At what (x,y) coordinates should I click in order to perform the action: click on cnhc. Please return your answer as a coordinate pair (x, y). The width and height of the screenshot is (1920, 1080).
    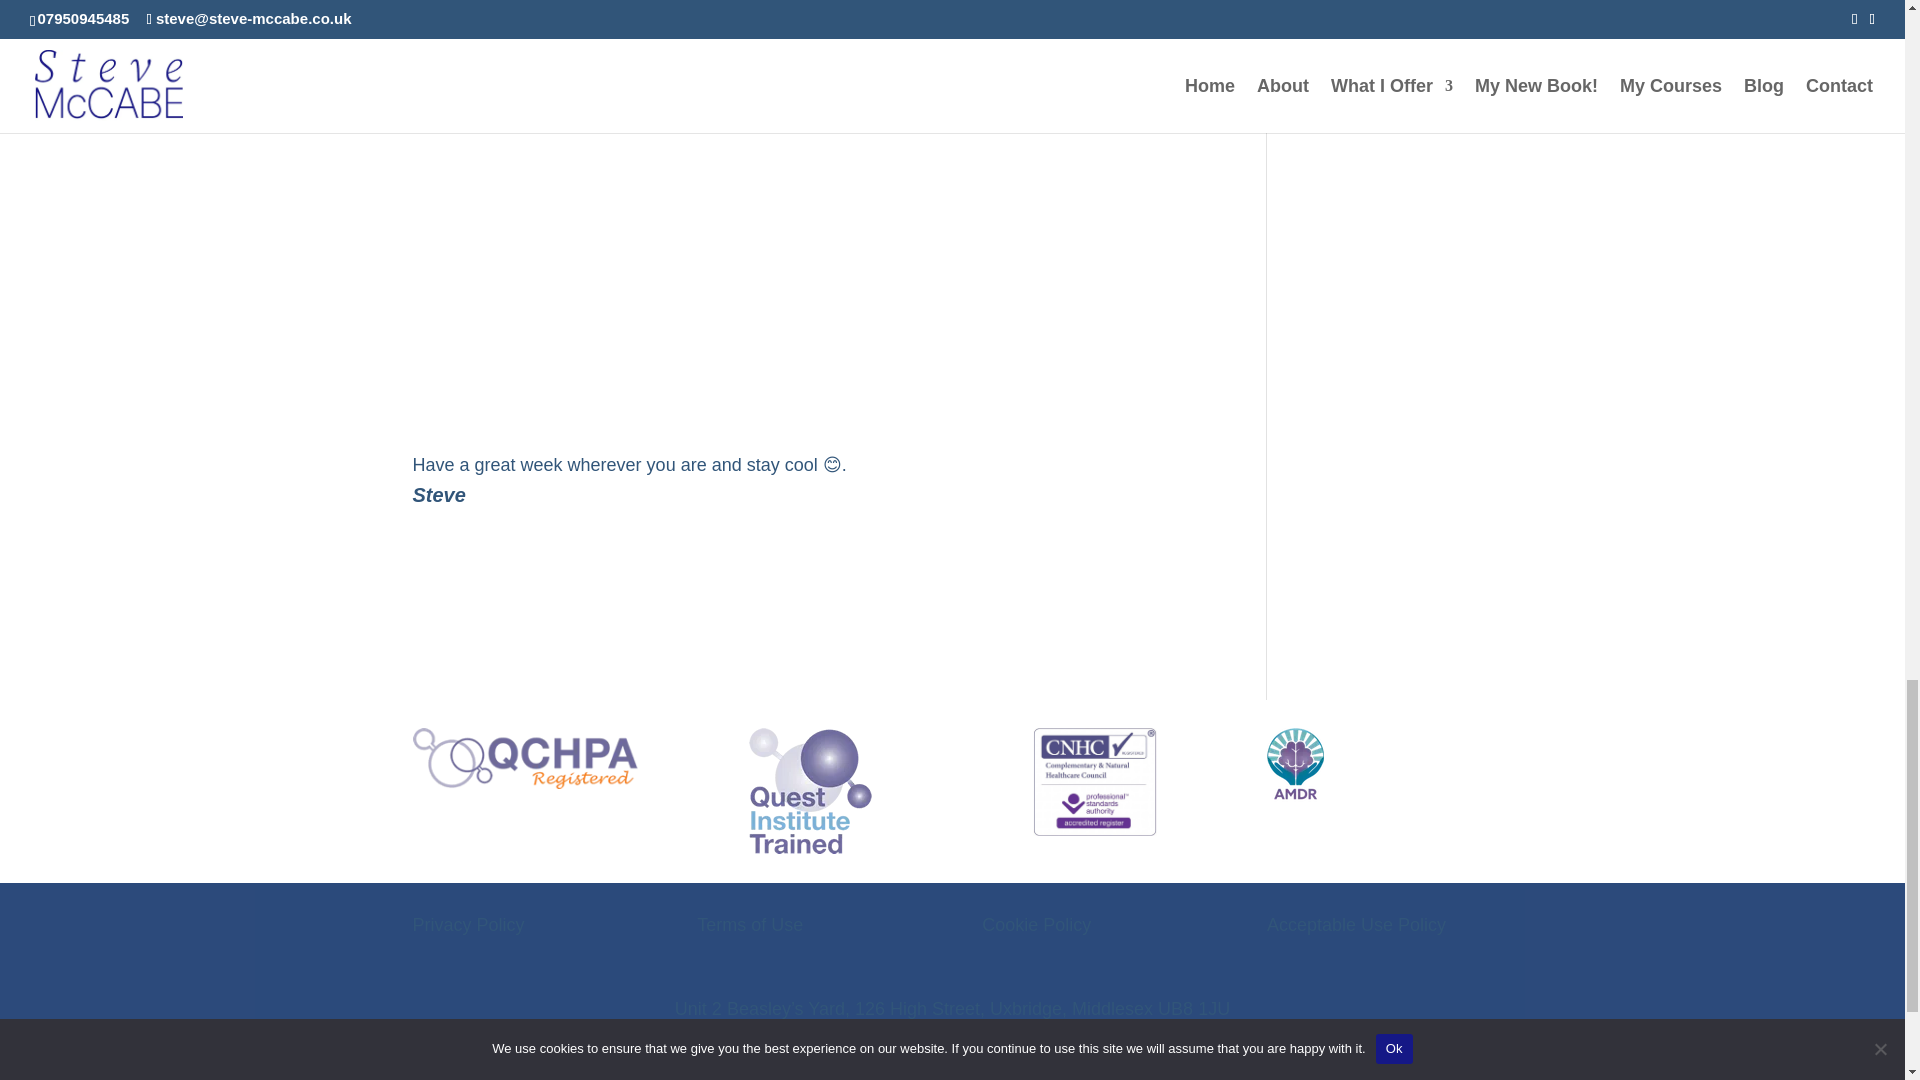
    Looking at the image, I should click on (1094, 781).